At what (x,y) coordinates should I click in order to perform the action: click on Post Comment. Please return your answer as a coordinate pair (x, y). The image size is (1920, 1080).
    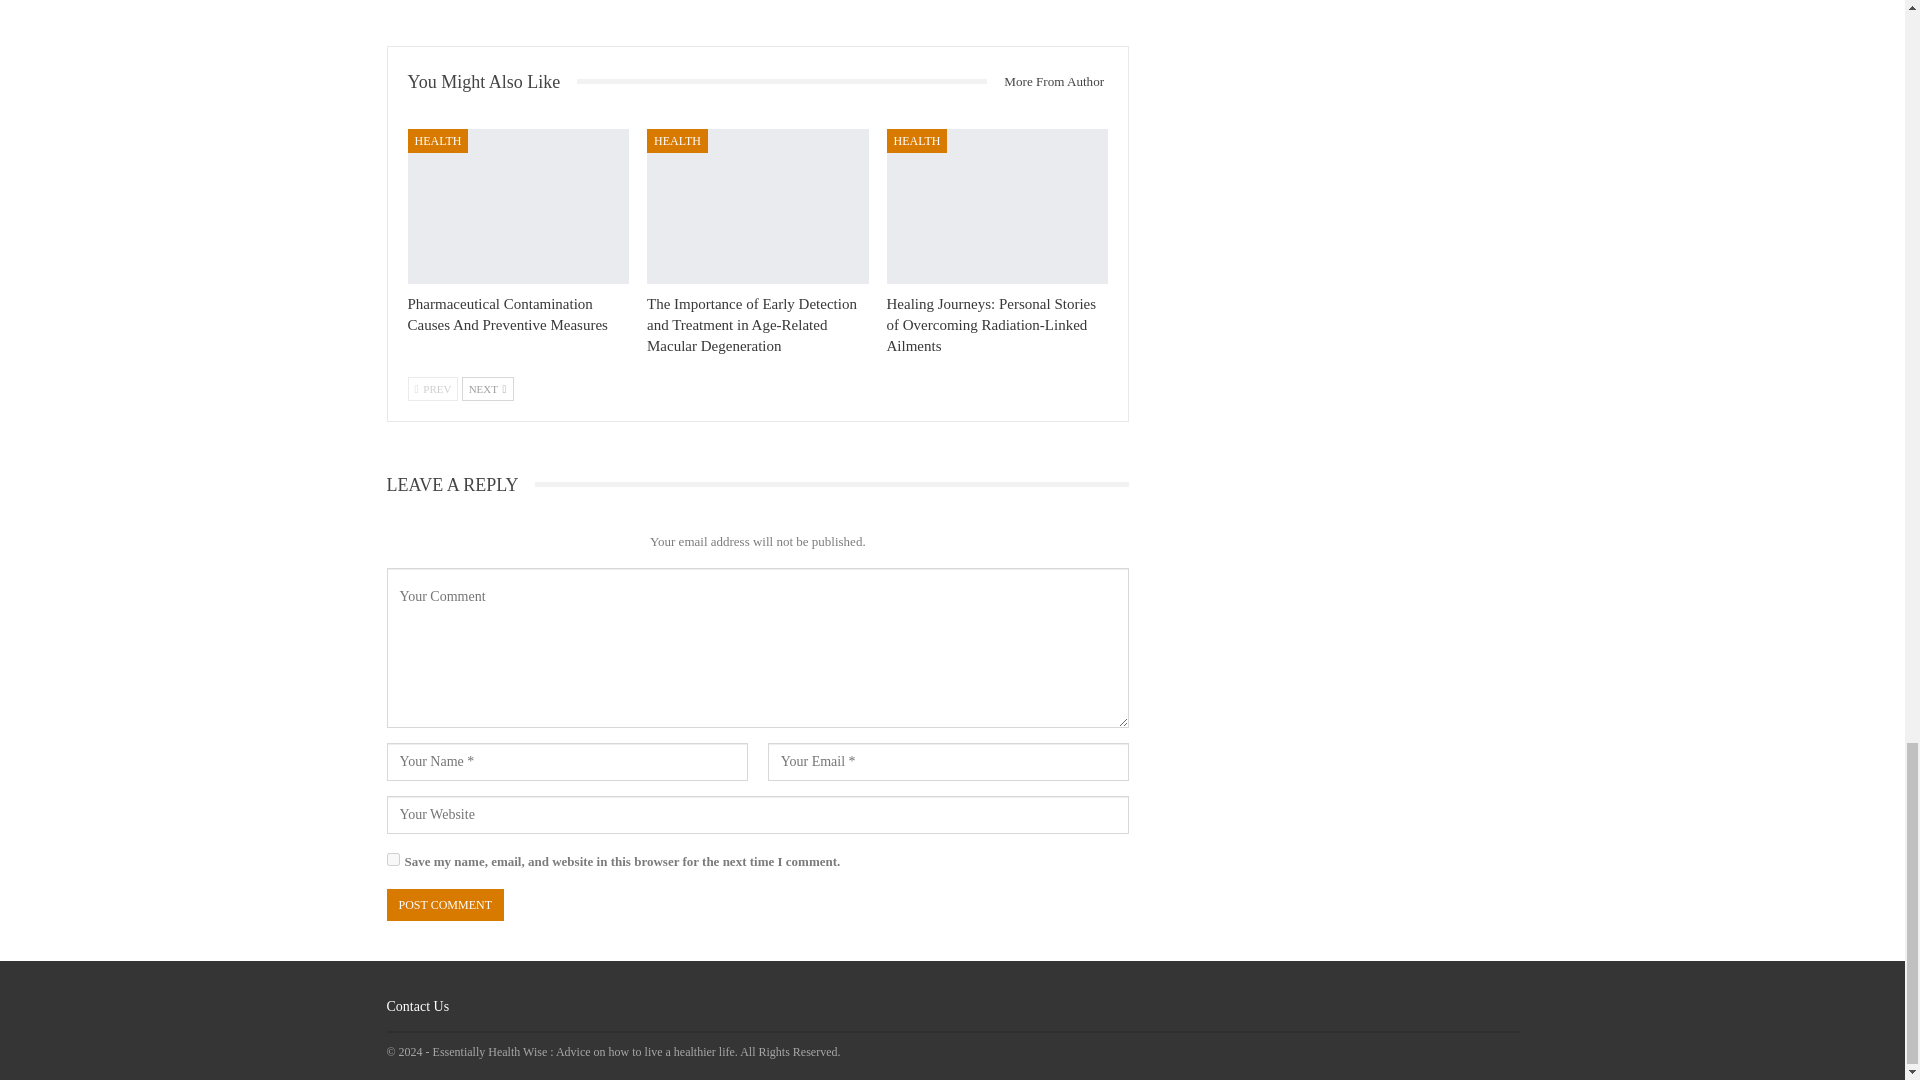
    Looking at the image, I should click on (444, 905).